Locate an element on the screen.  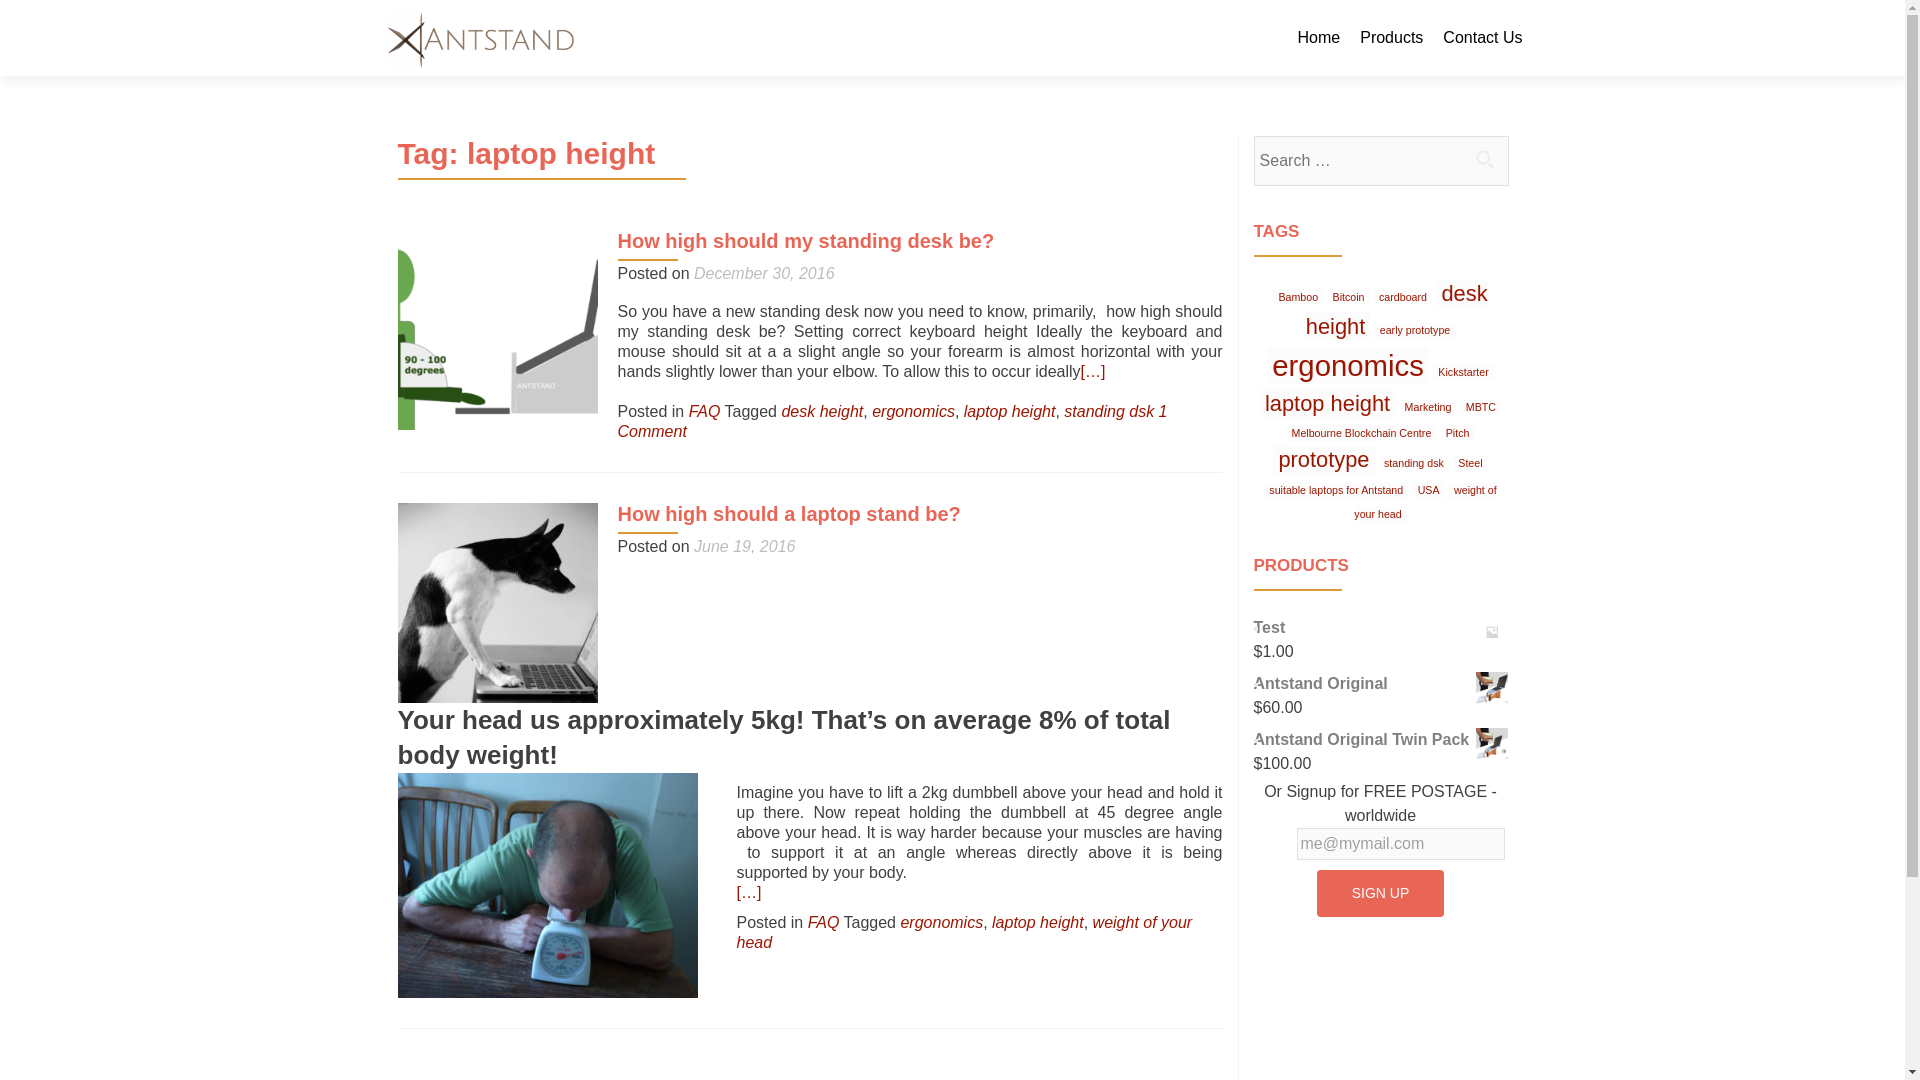
Search is located at coordinates (1484, 159).